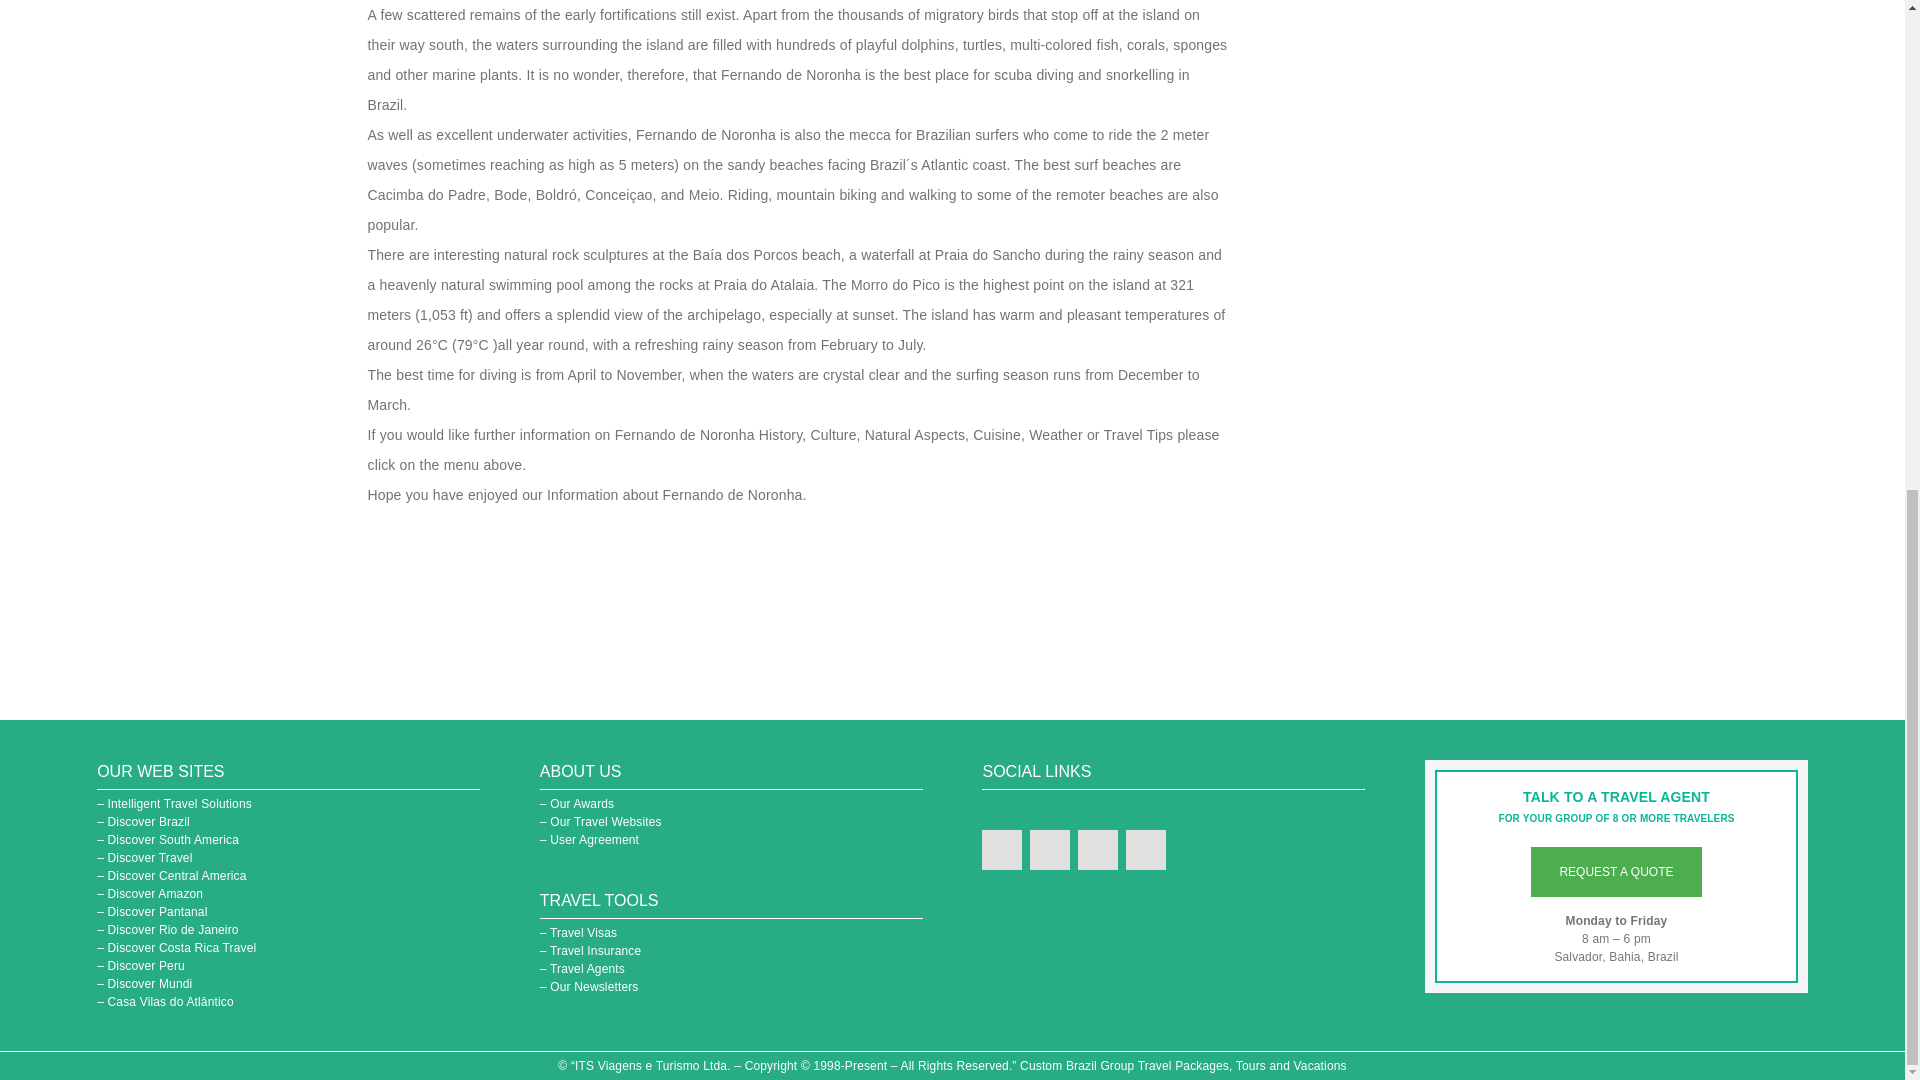 The image size is (1920, 1080). I want to click on Youtube, so click(1097, 850).